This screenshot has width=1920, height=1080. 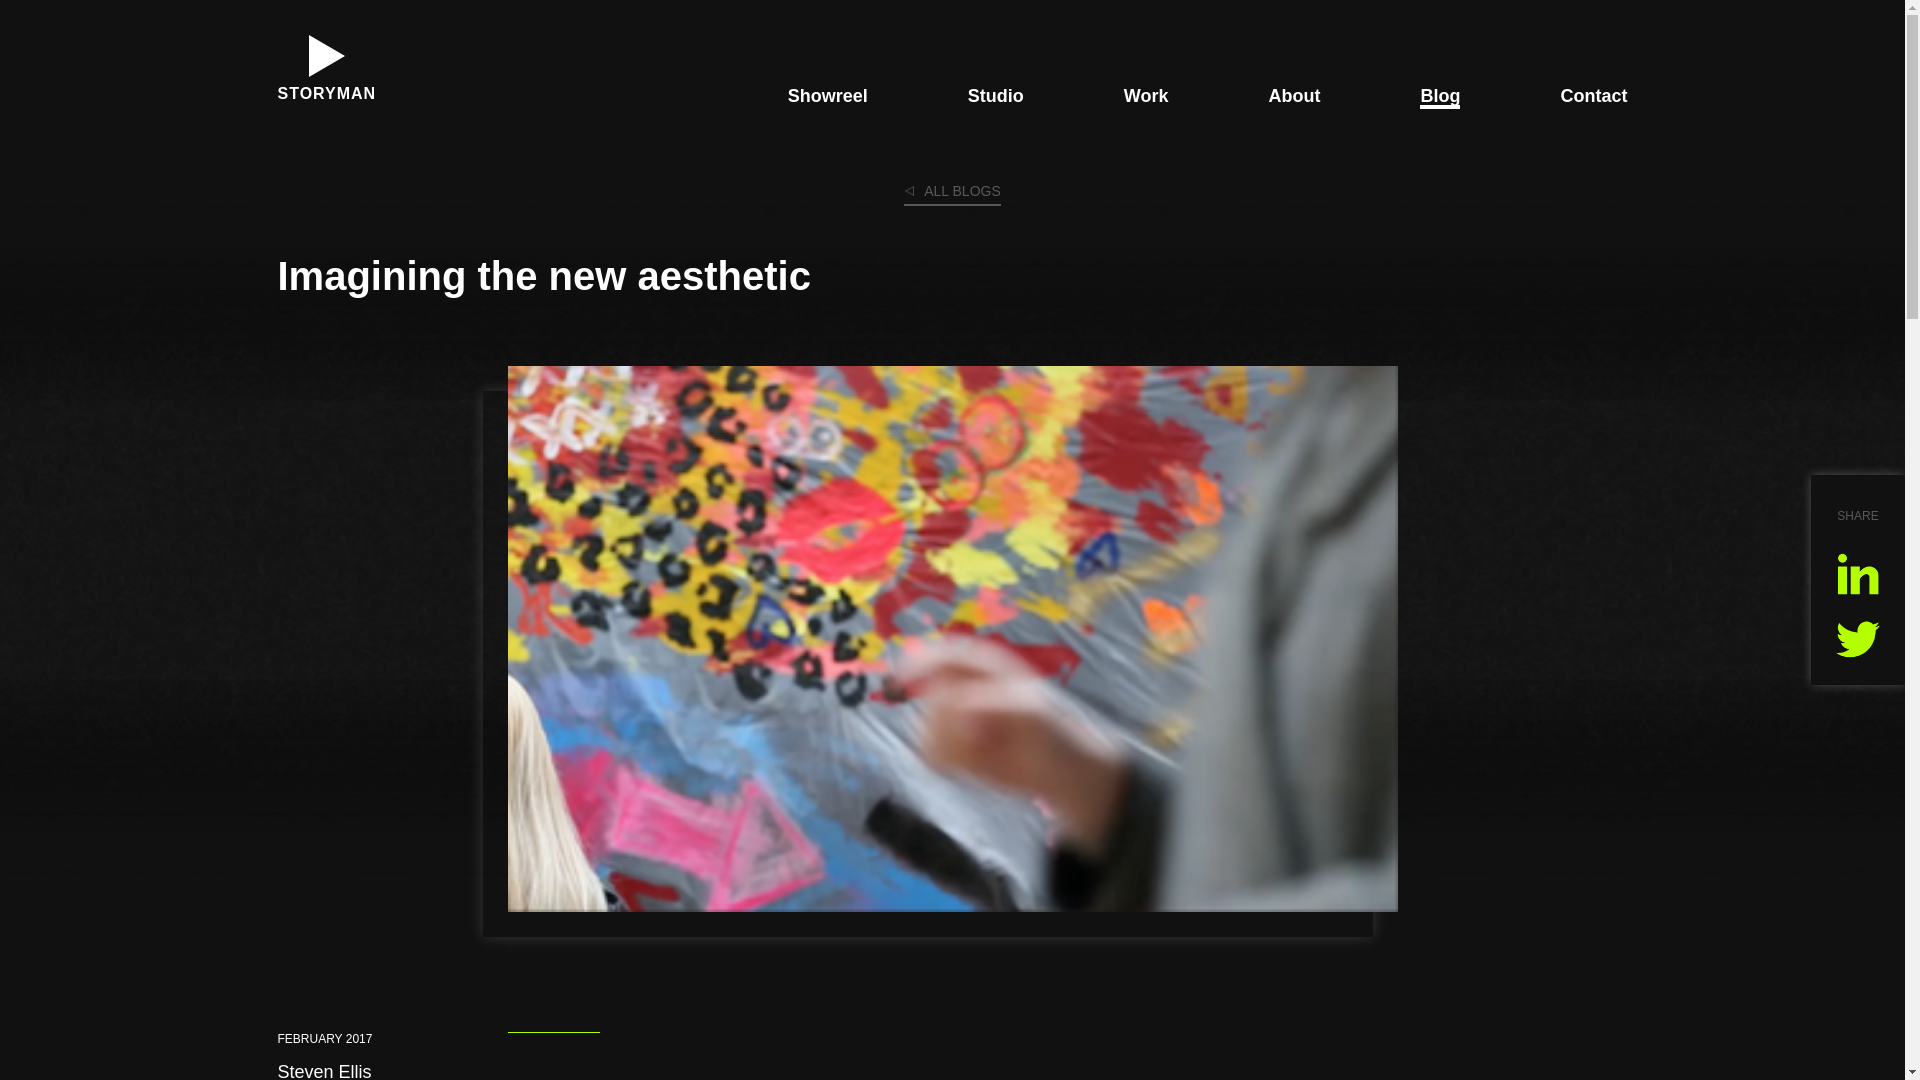 What do you see at coordinates (1440, 97) in the screenshot?
I see `Blog` at bounding box center [1440, 97].